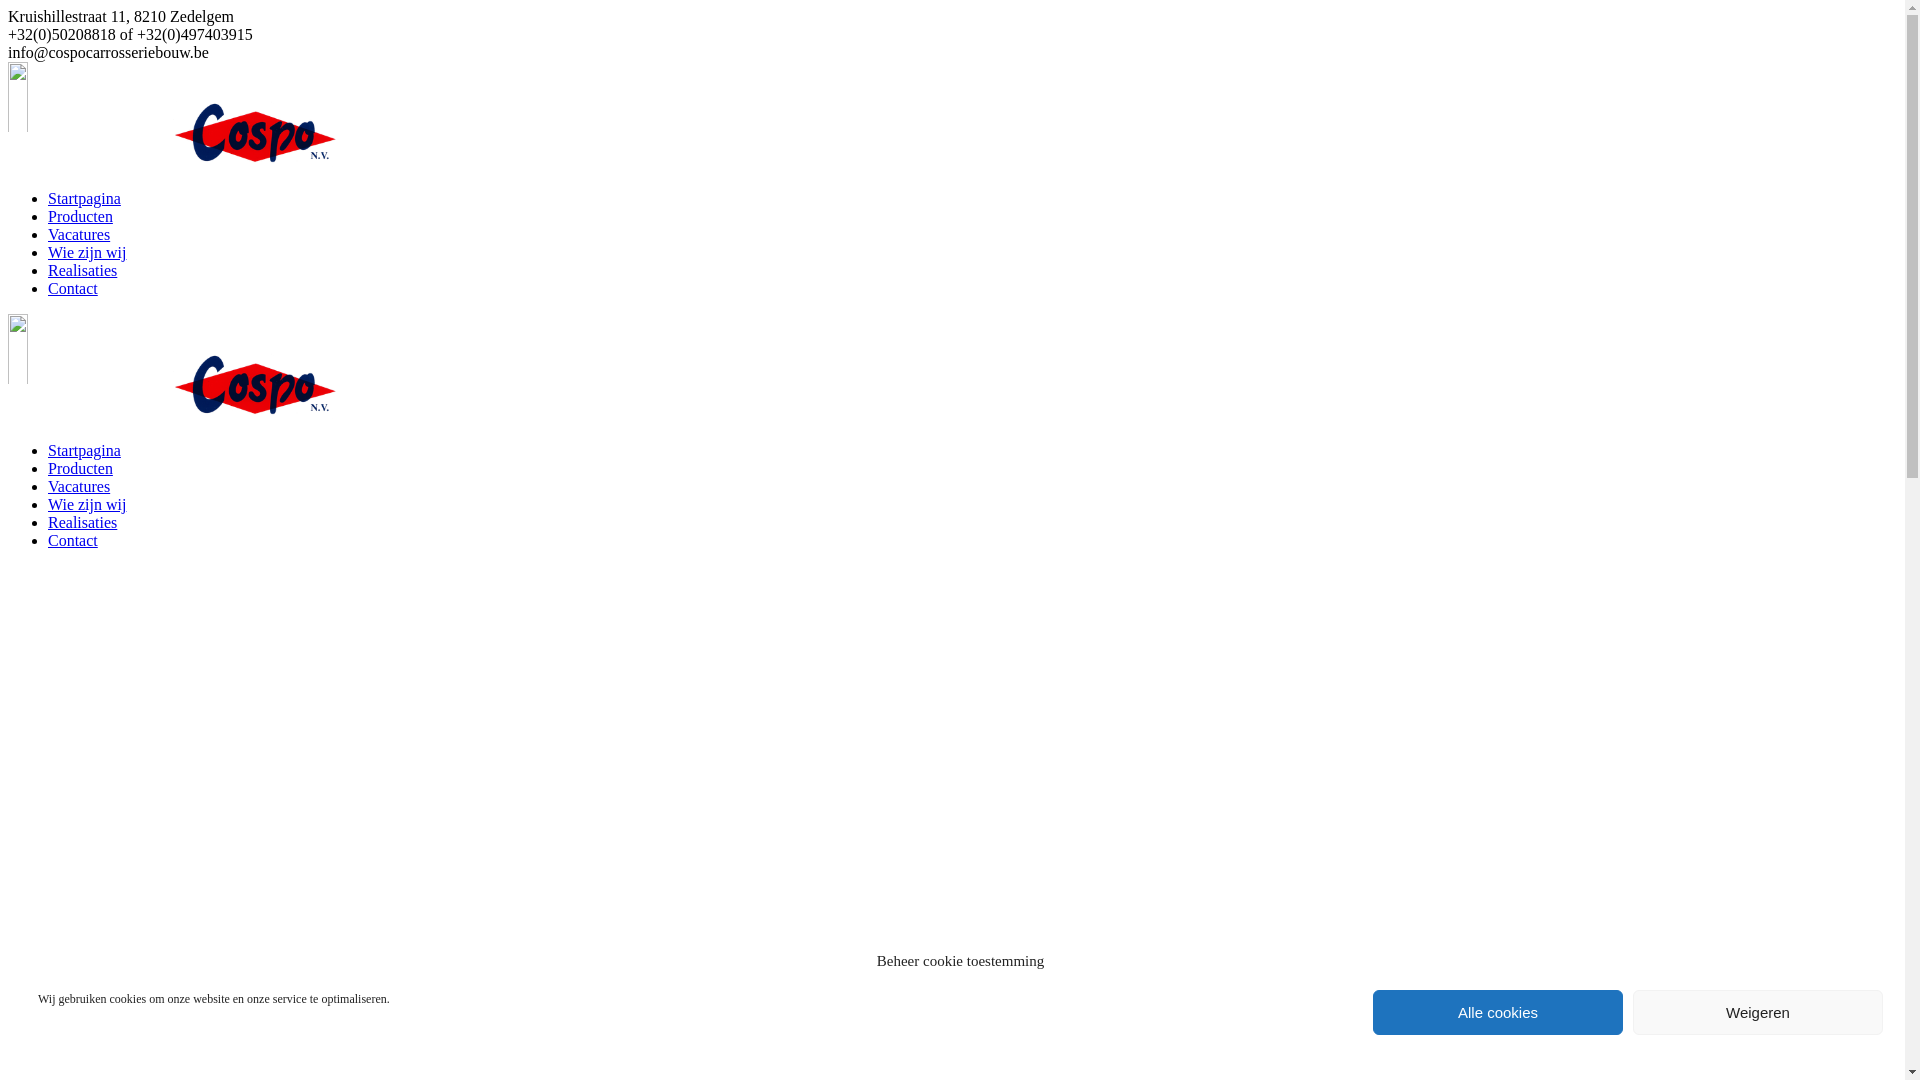  Describe the element at coordinates (1758, 1012) in the screenshot. I see `Weigeren` at that location.